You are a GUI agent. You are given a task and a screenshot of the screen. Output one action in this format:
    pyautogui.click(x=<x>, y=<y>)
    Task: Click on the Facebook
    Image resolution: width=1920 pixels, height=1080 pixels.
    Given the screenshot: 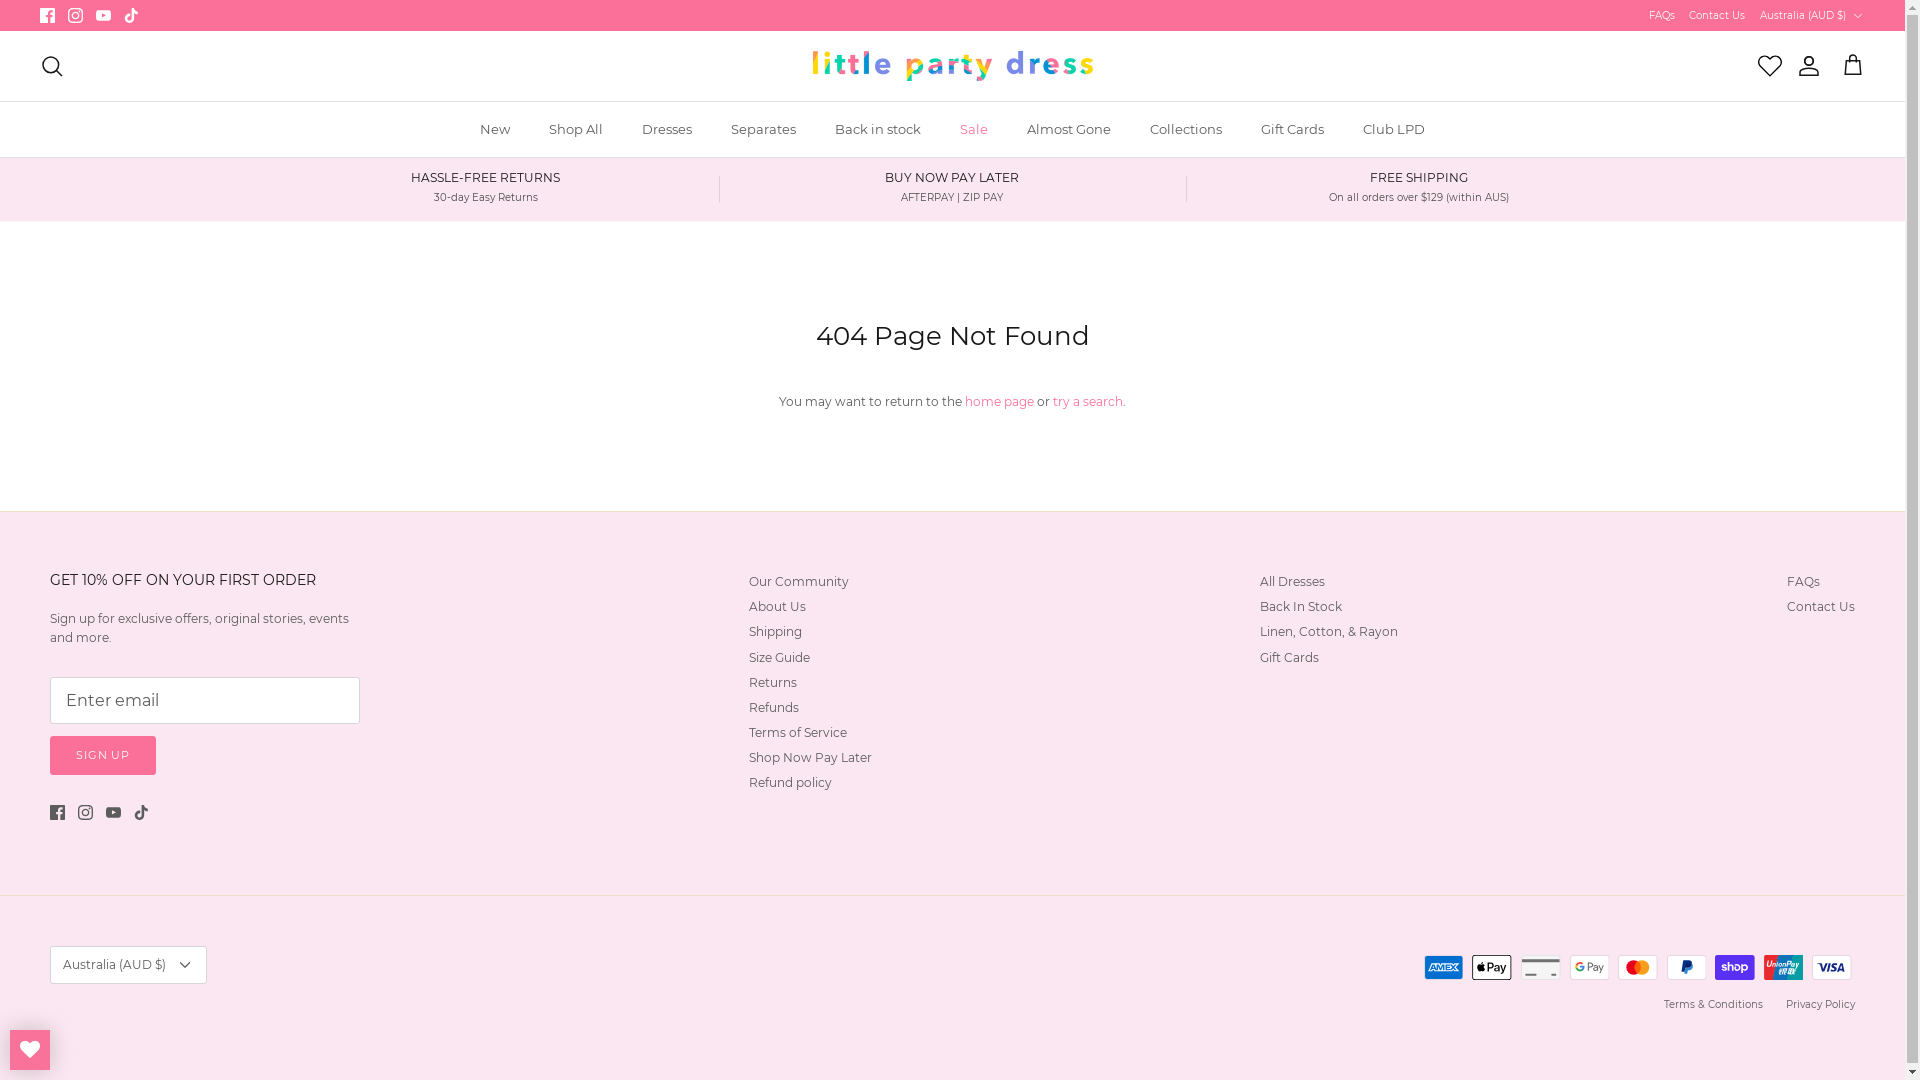 What is the action you would take?
    pyautogui.click(x=58, y=812)
    